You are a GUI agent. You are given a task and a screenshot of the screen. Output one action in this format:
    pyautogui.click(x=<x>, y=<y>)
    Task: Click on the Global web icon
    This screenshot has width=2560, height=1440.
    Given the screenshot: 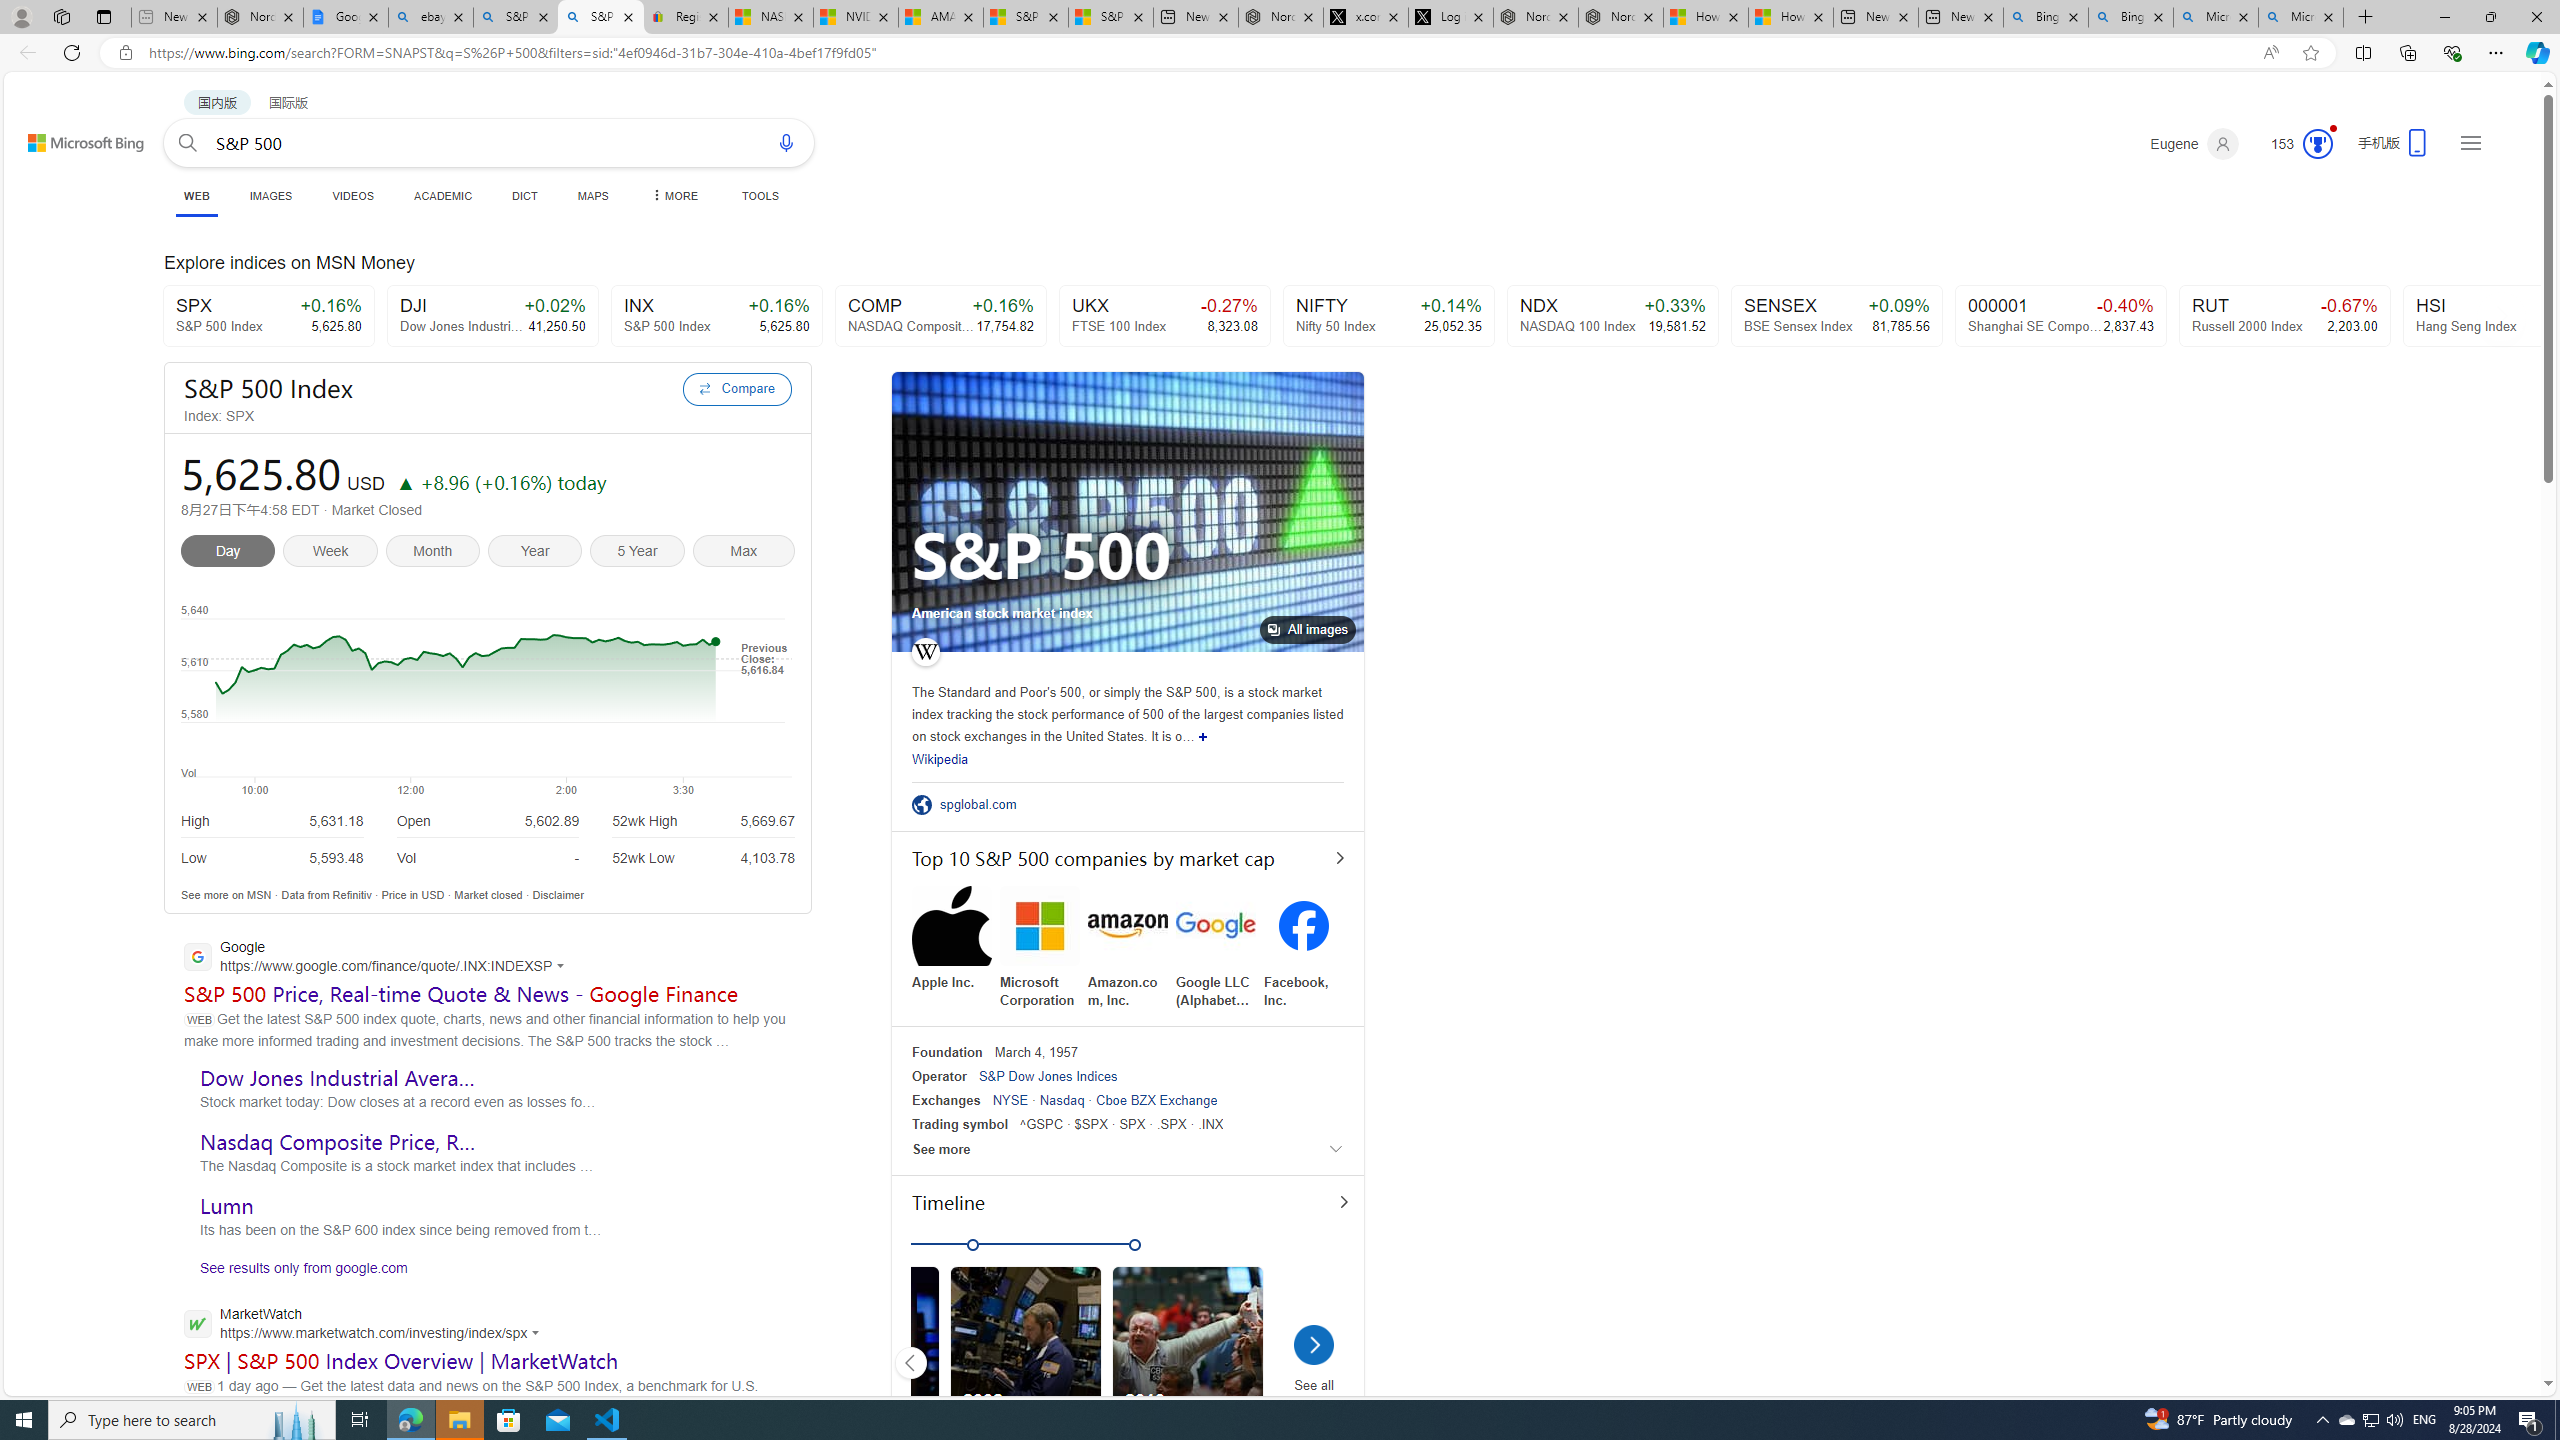 What is the action you would take?
    pyautogui.click(x=196, y=1323)
    